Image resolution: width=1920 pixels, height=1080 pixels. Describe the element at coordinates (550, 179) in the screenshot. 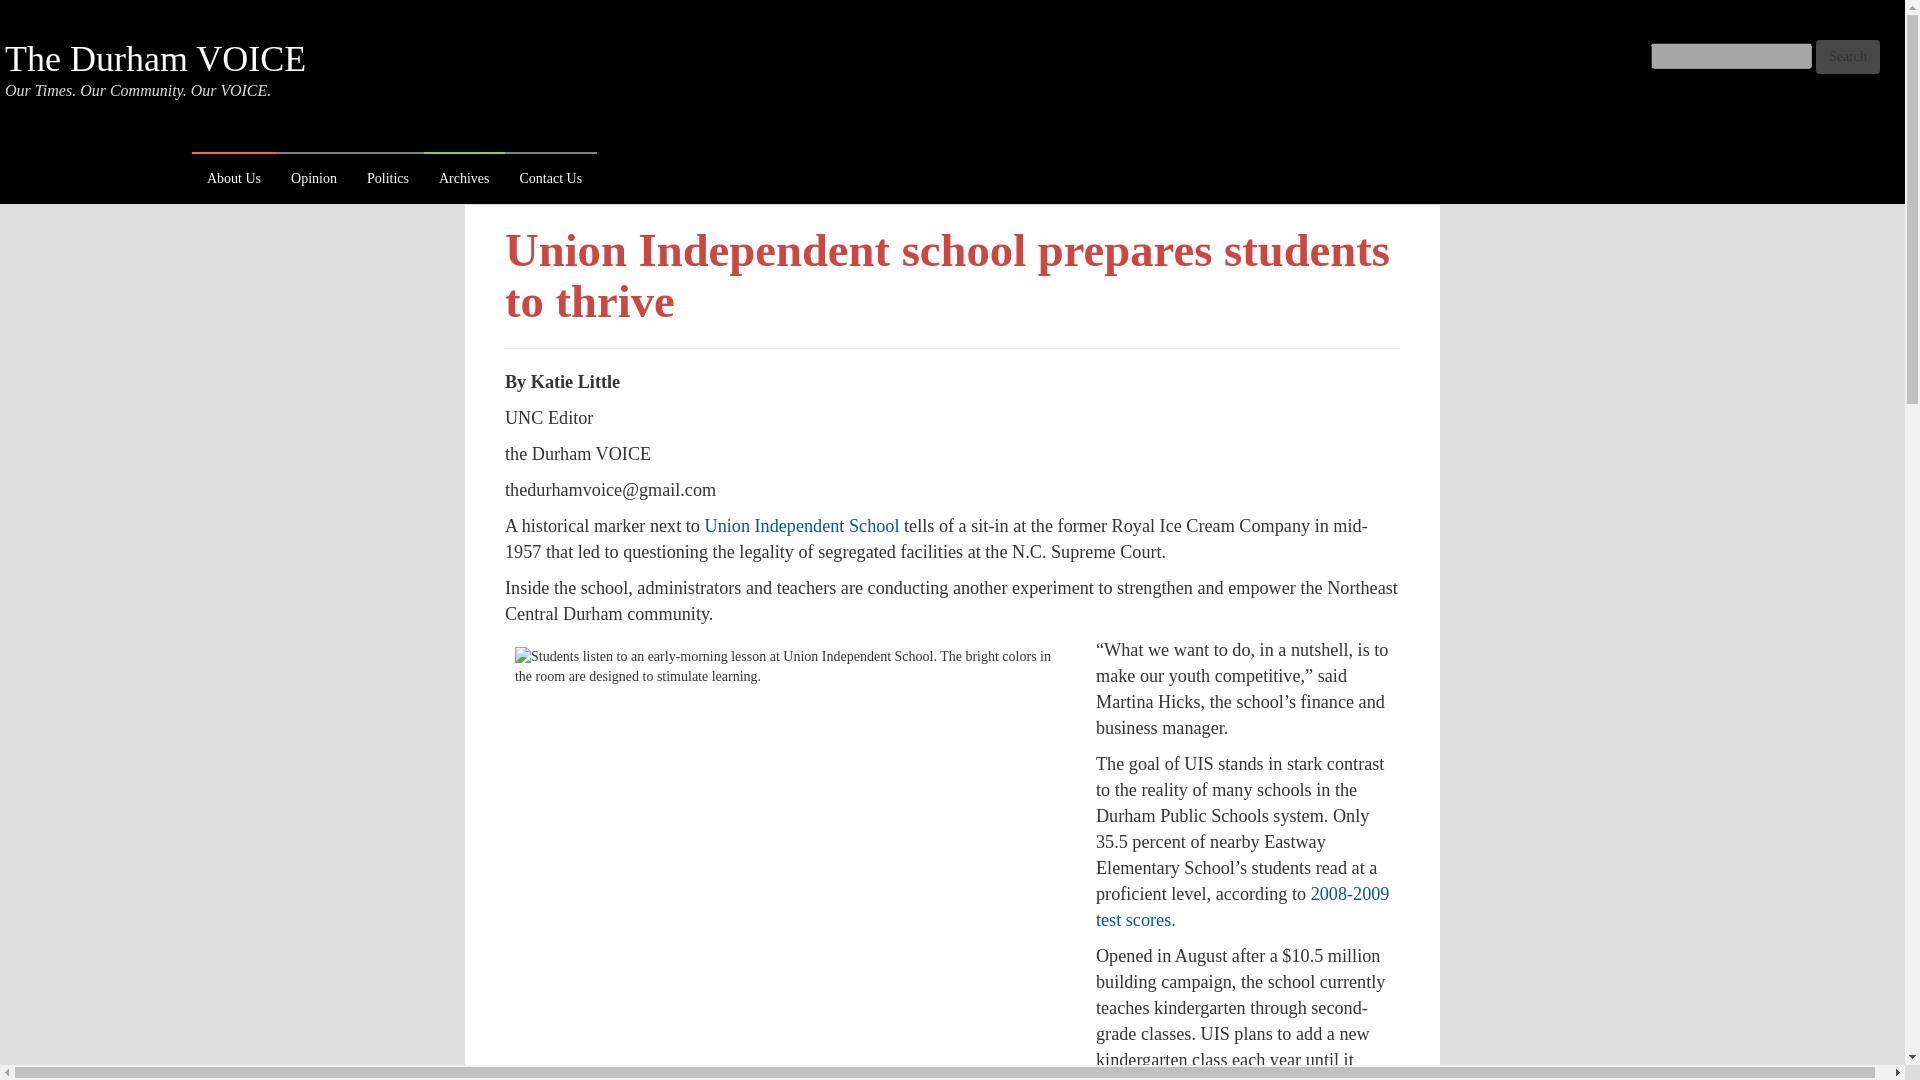

I see `Contact Us` at that location.